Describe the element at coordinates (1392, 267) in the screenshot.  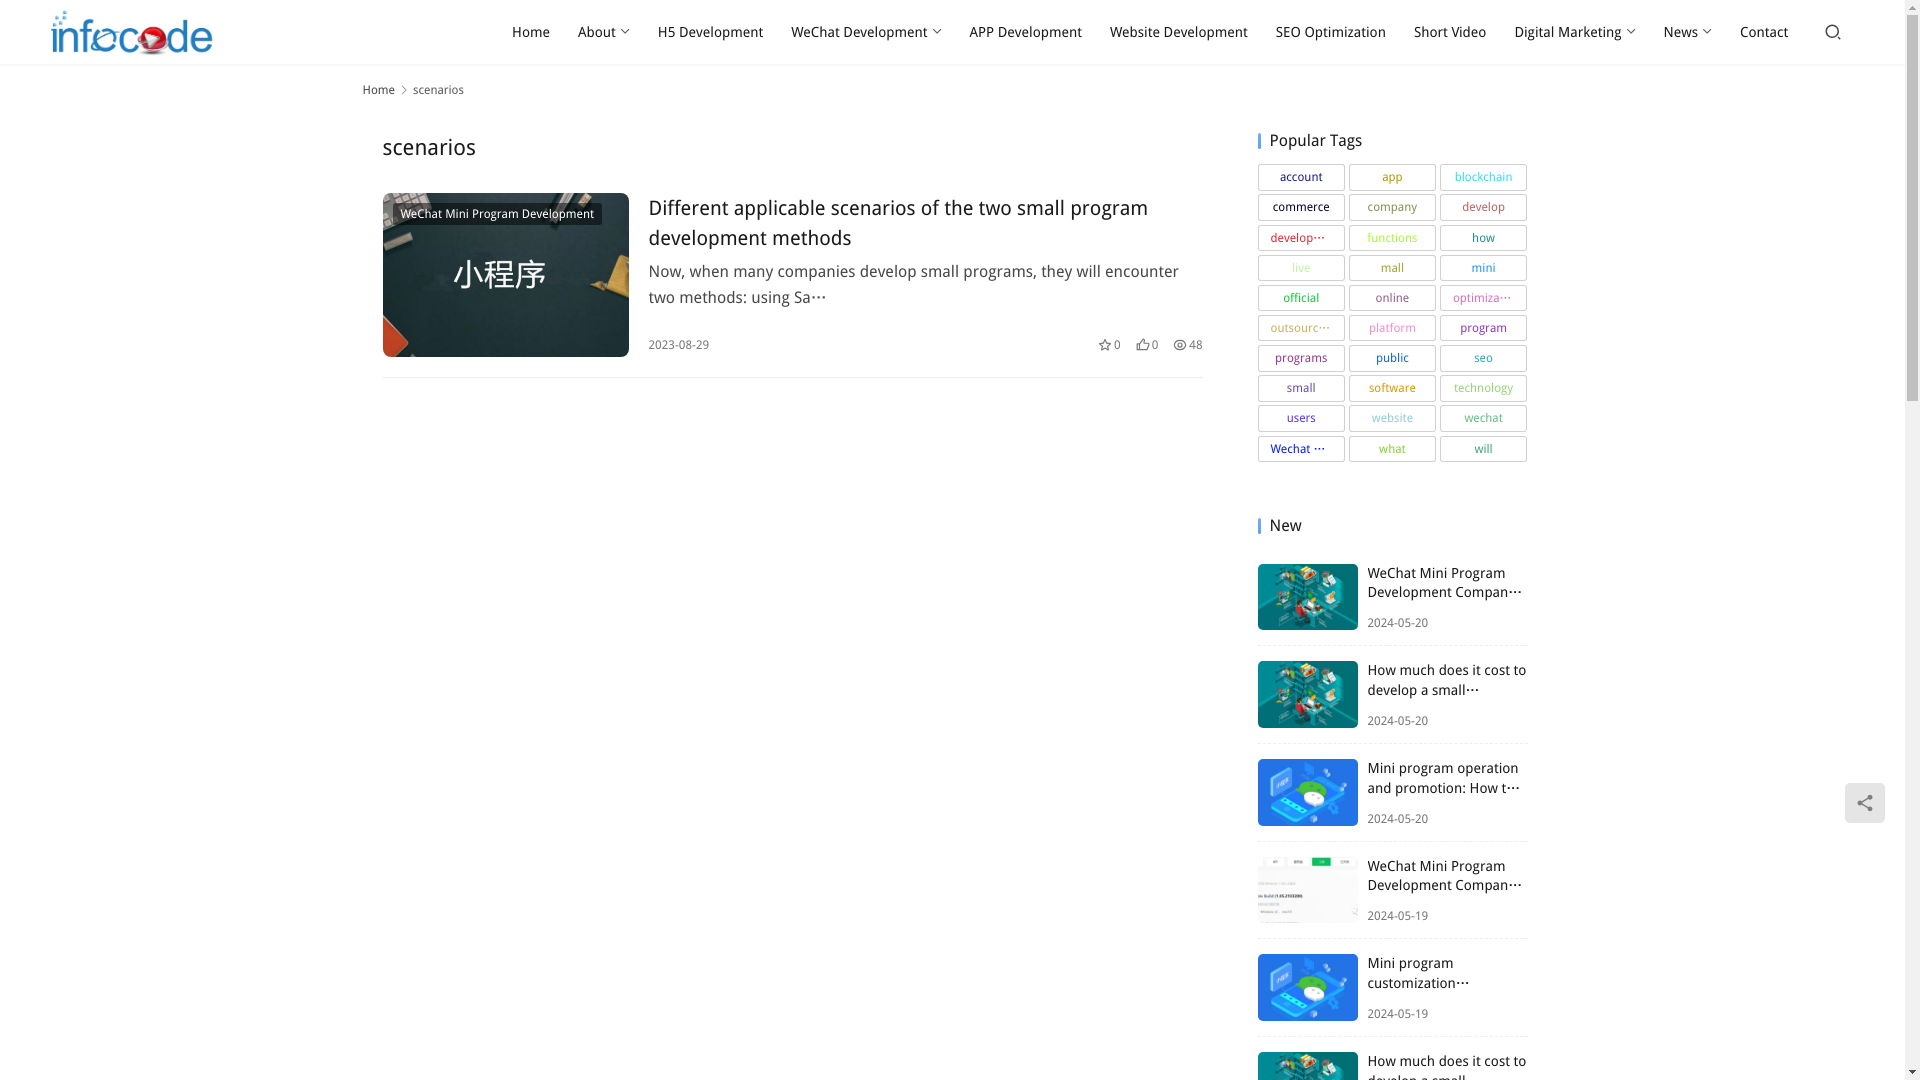
I see `mall` at that location.